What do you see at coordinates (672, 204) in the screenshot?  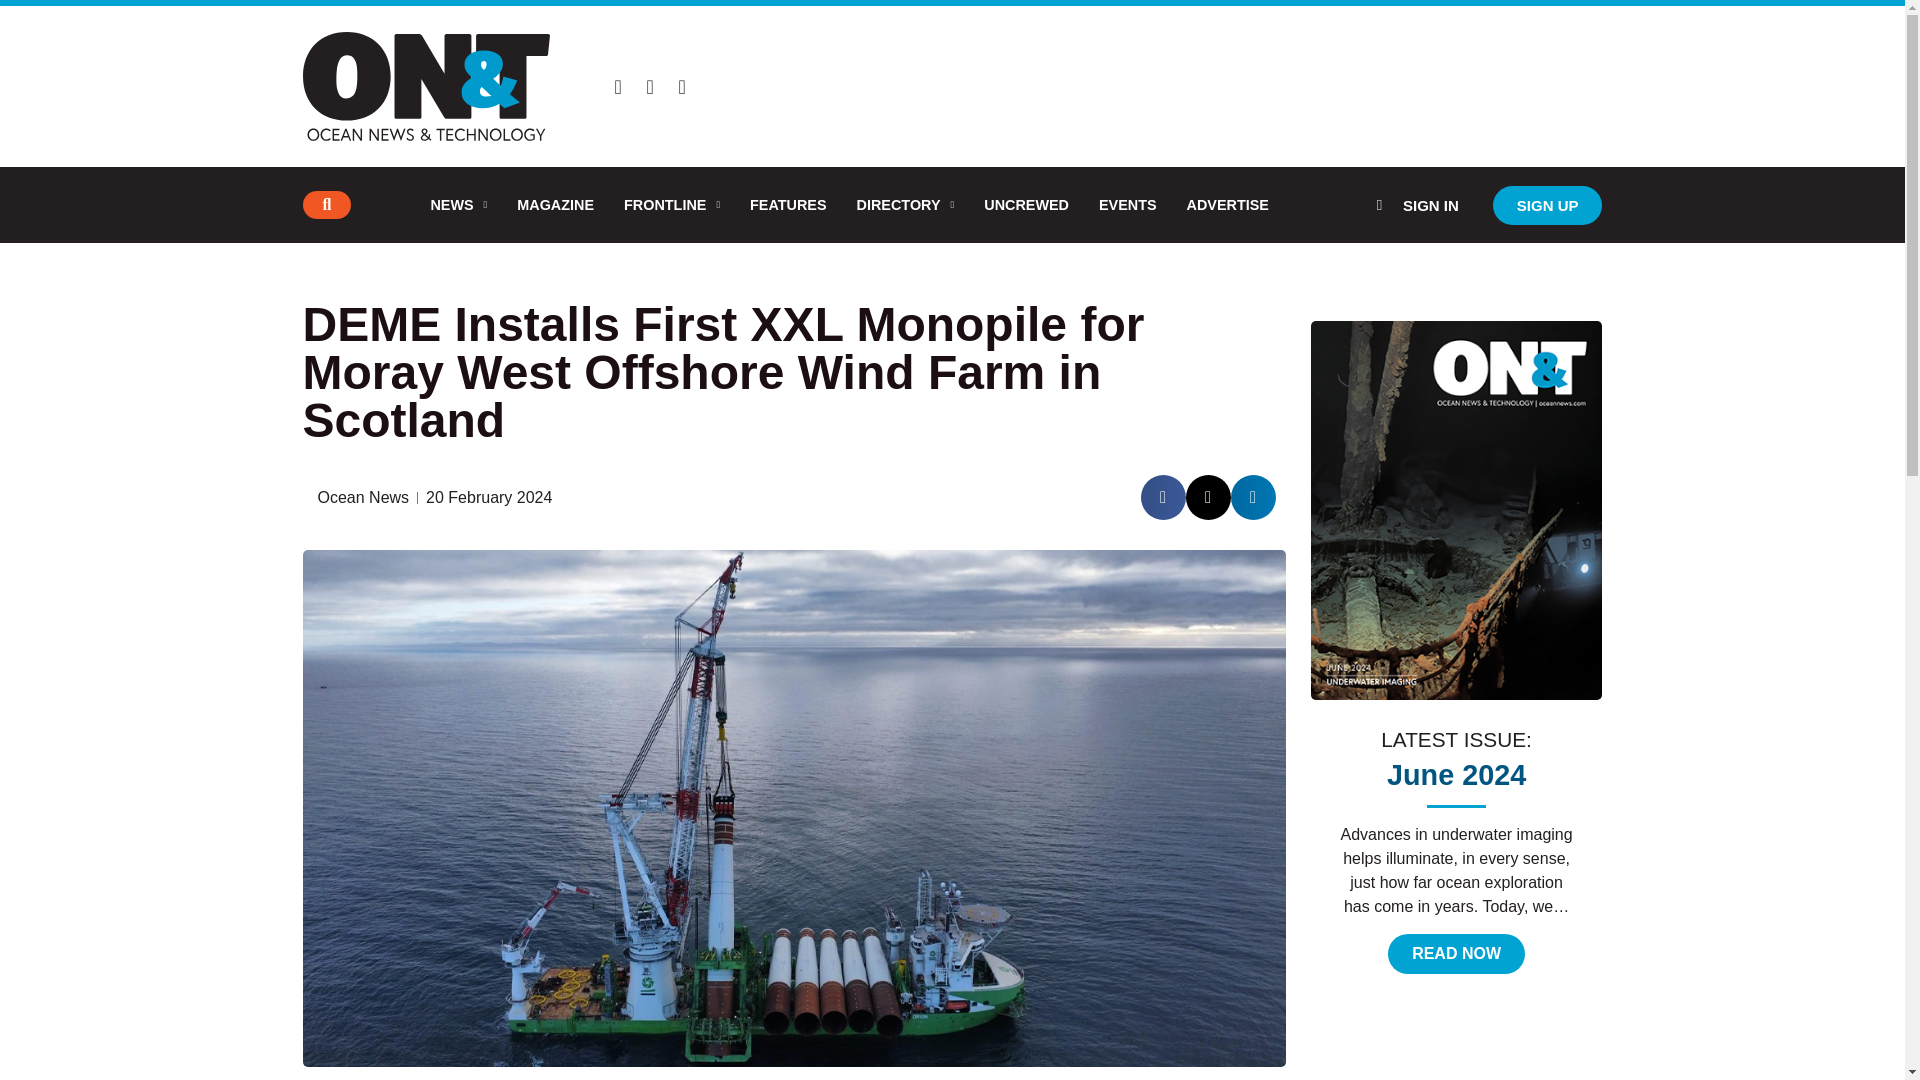 I see `FRONTLINE` at bounding box center [672, 204].